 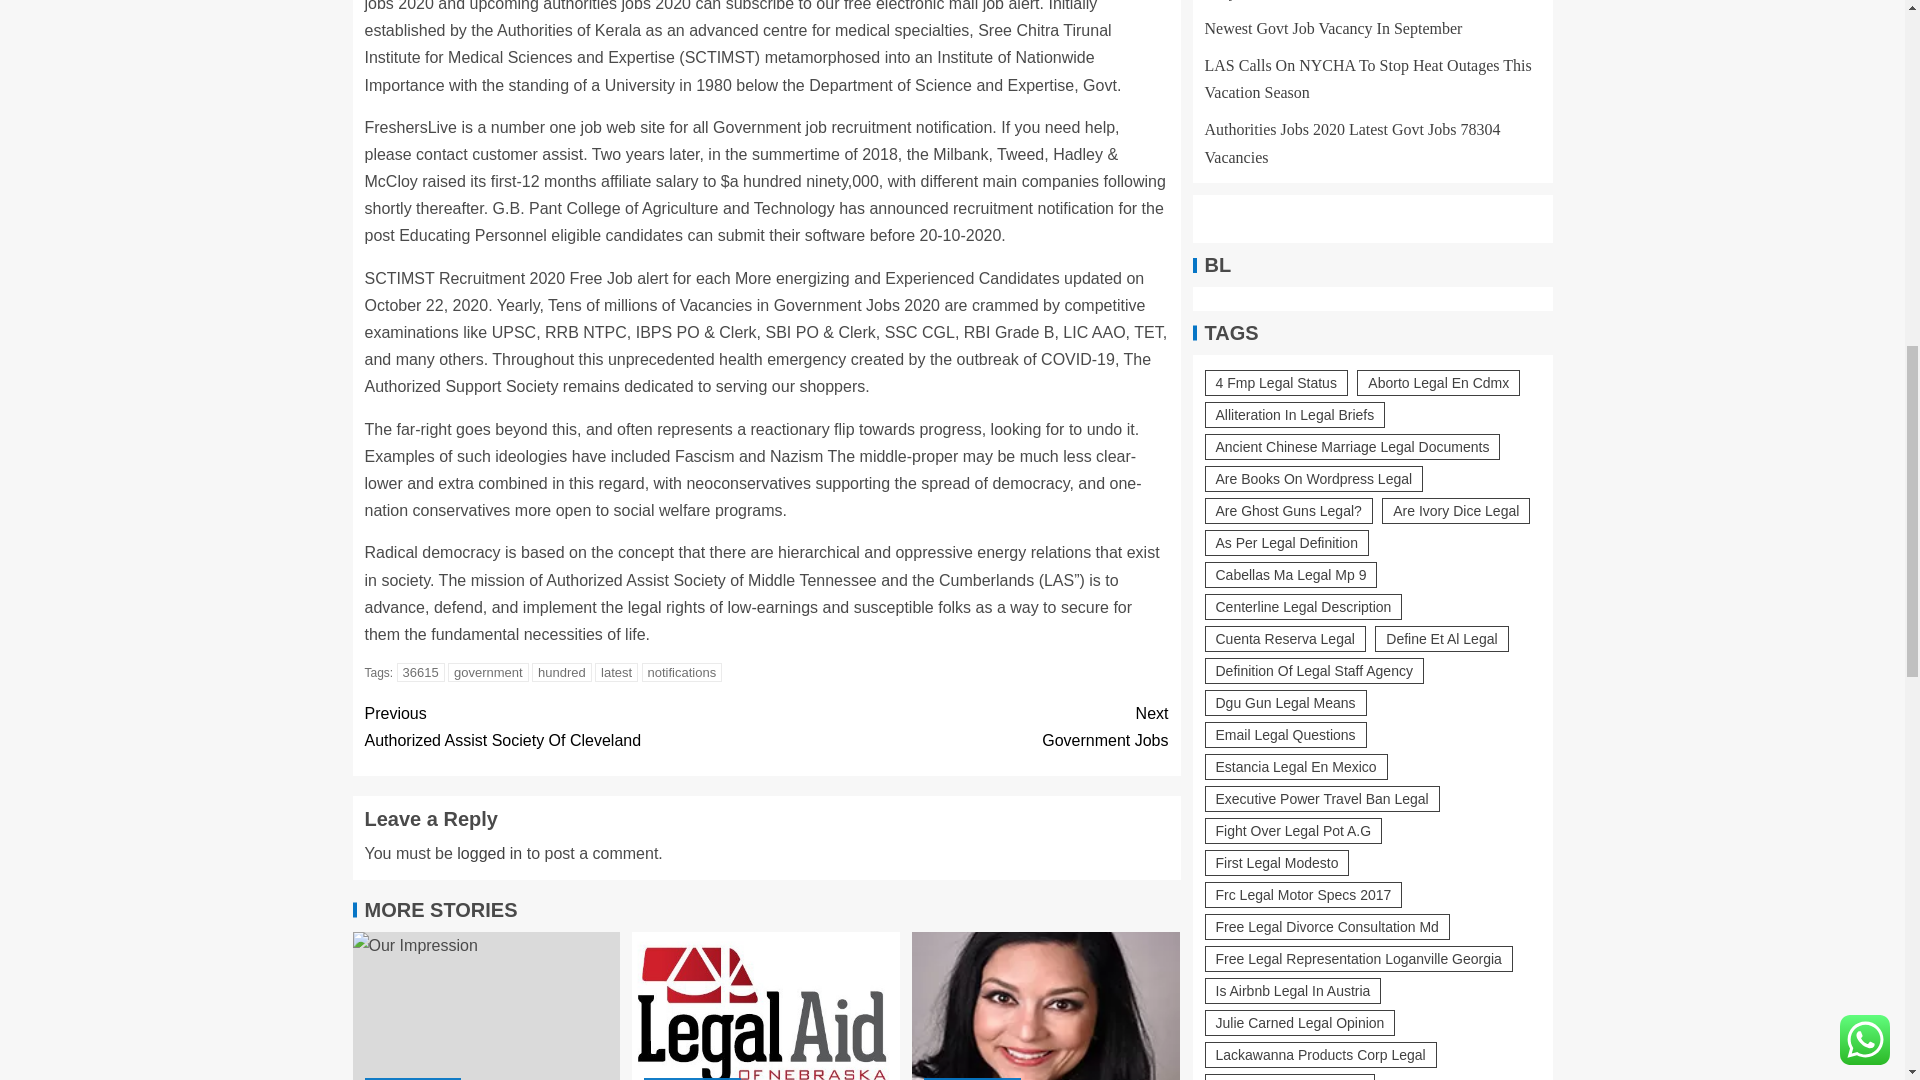 I want to click on Newest Govt Job Vacancy In September, so click(x=421, y=672).